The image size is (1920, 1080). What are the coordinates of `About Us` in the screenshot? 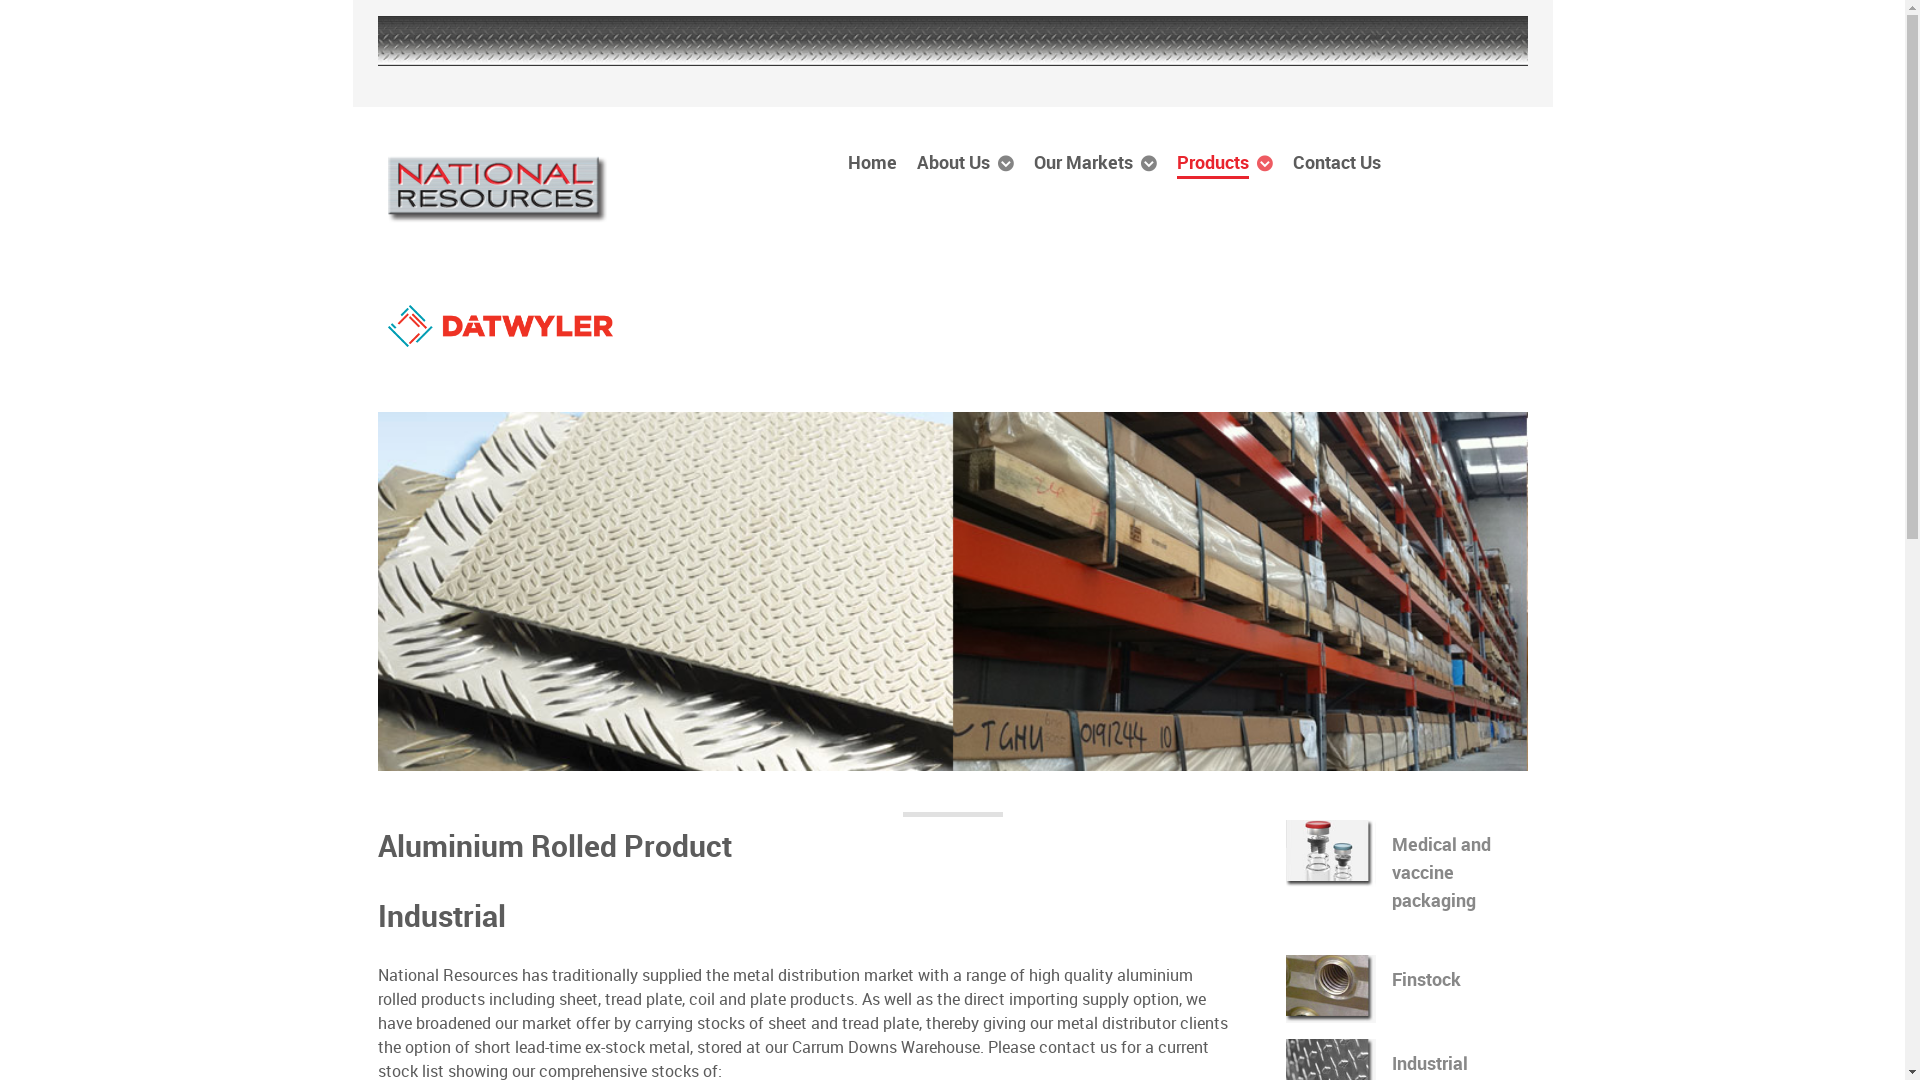 It's located at (965, 162).